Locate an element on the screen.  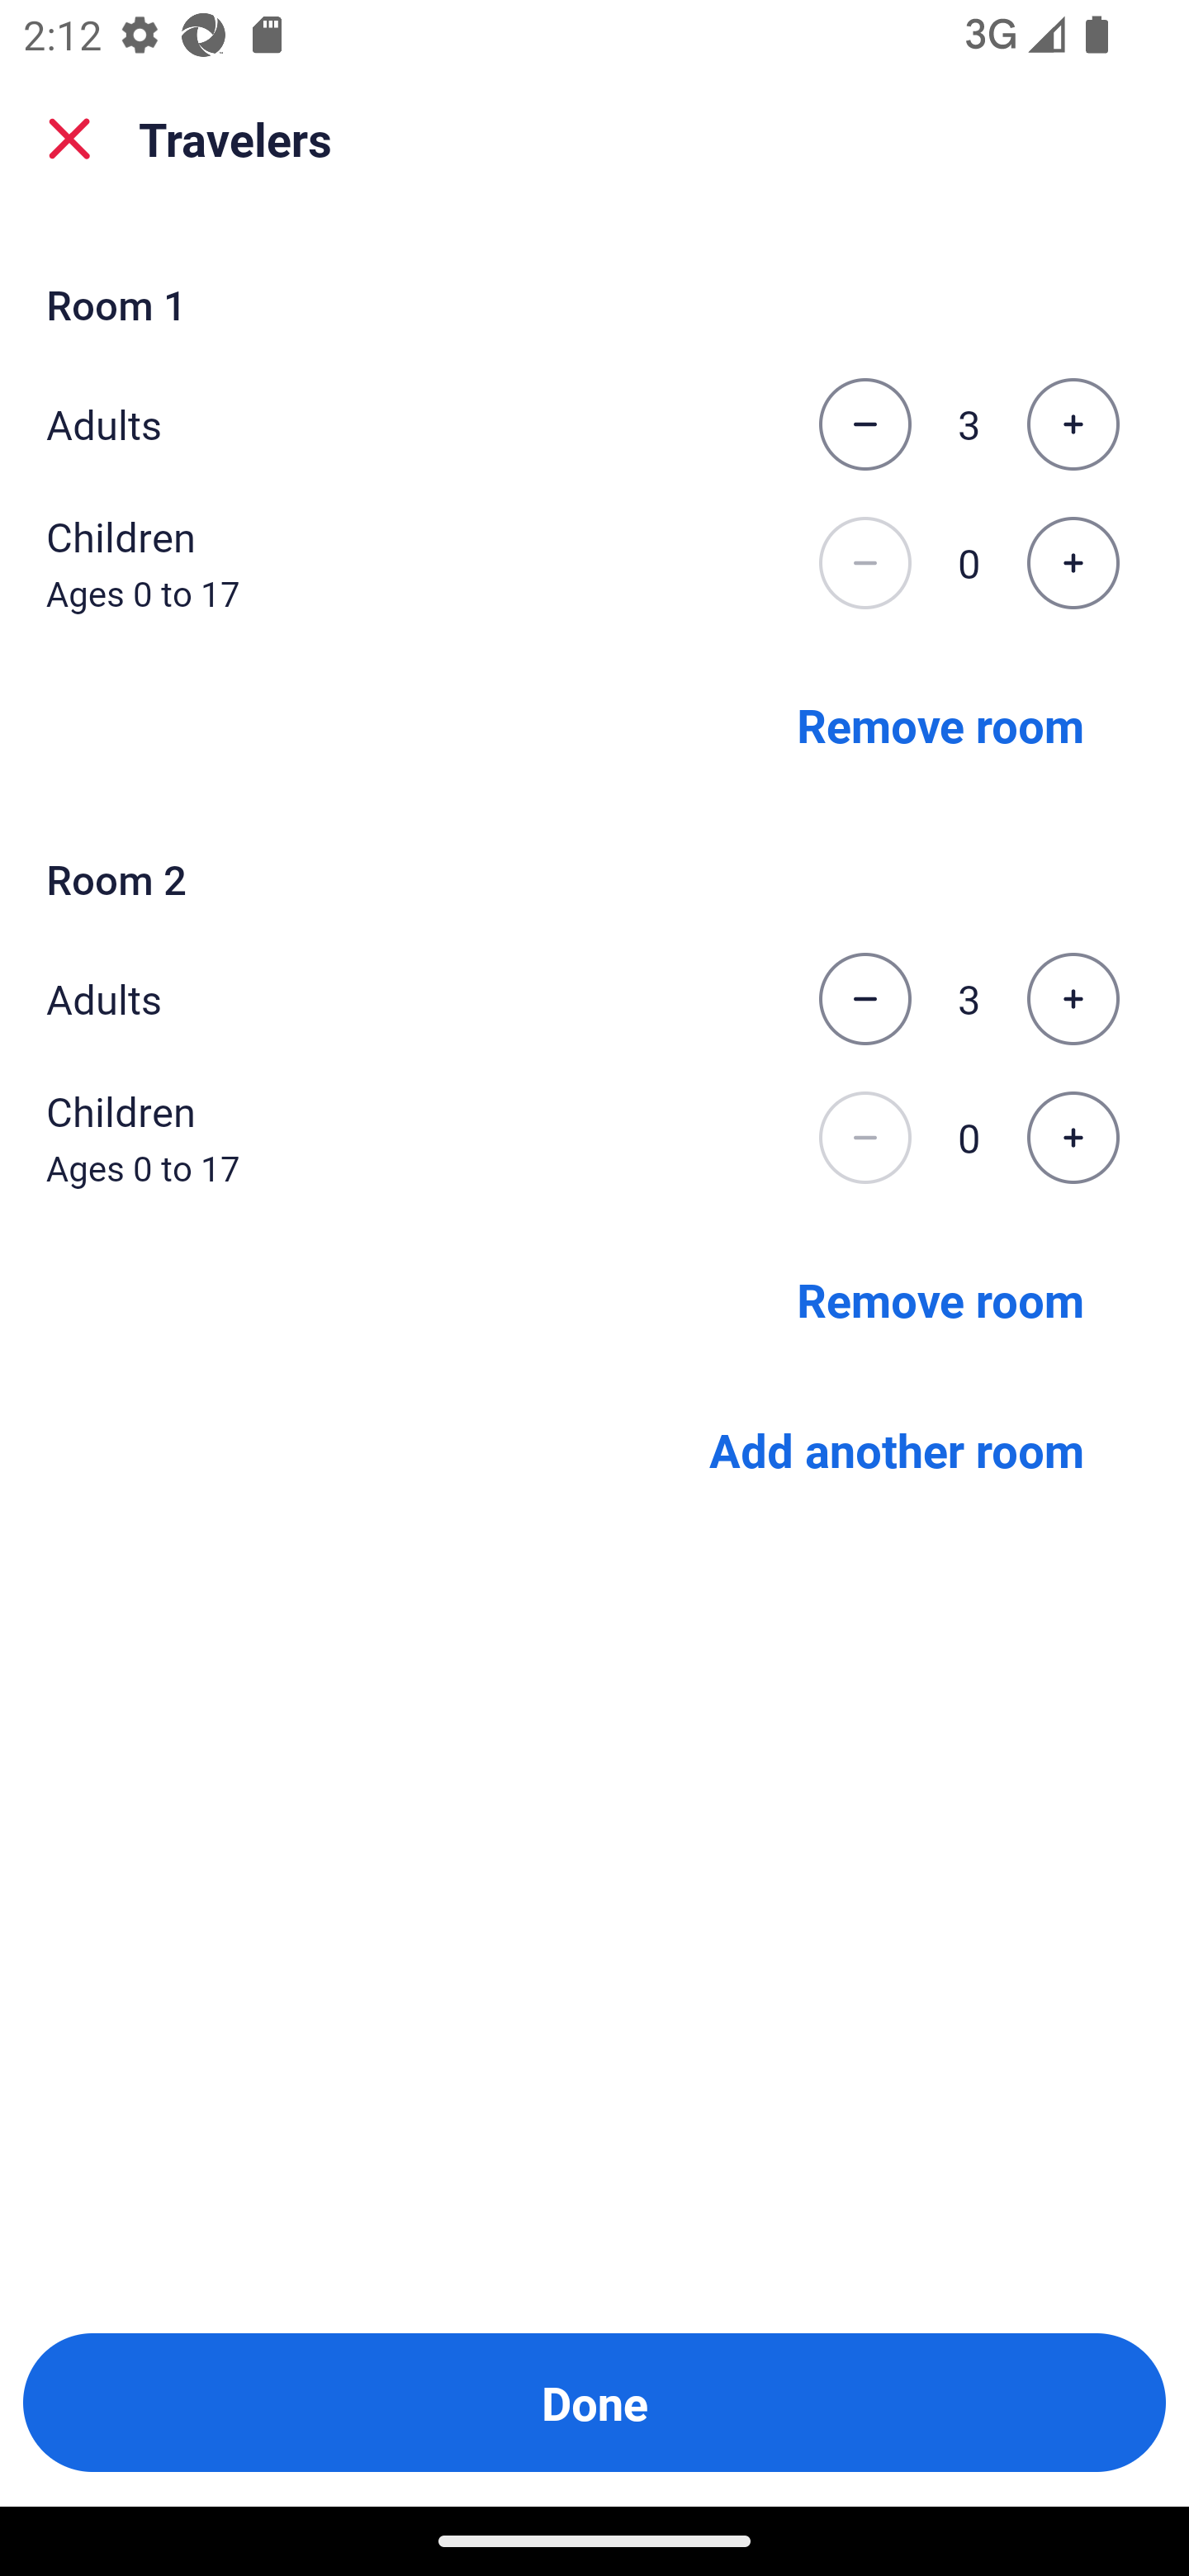
Done is located at coordinates (594, 2403).